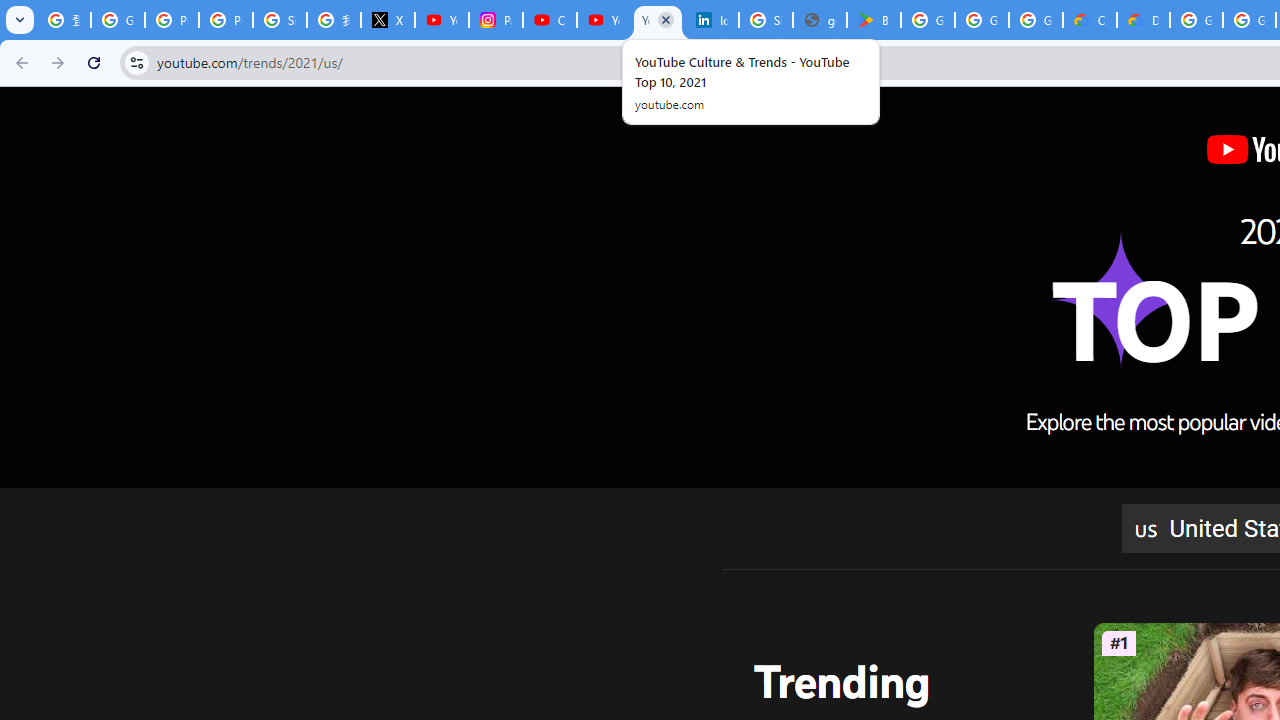 The image size is (1280, 720). What do you see at coordinates (874, 20) in the screenshot?
I see `Bluey: Let's Play! - Apps on Google Play` at bounding box center [874, 20].